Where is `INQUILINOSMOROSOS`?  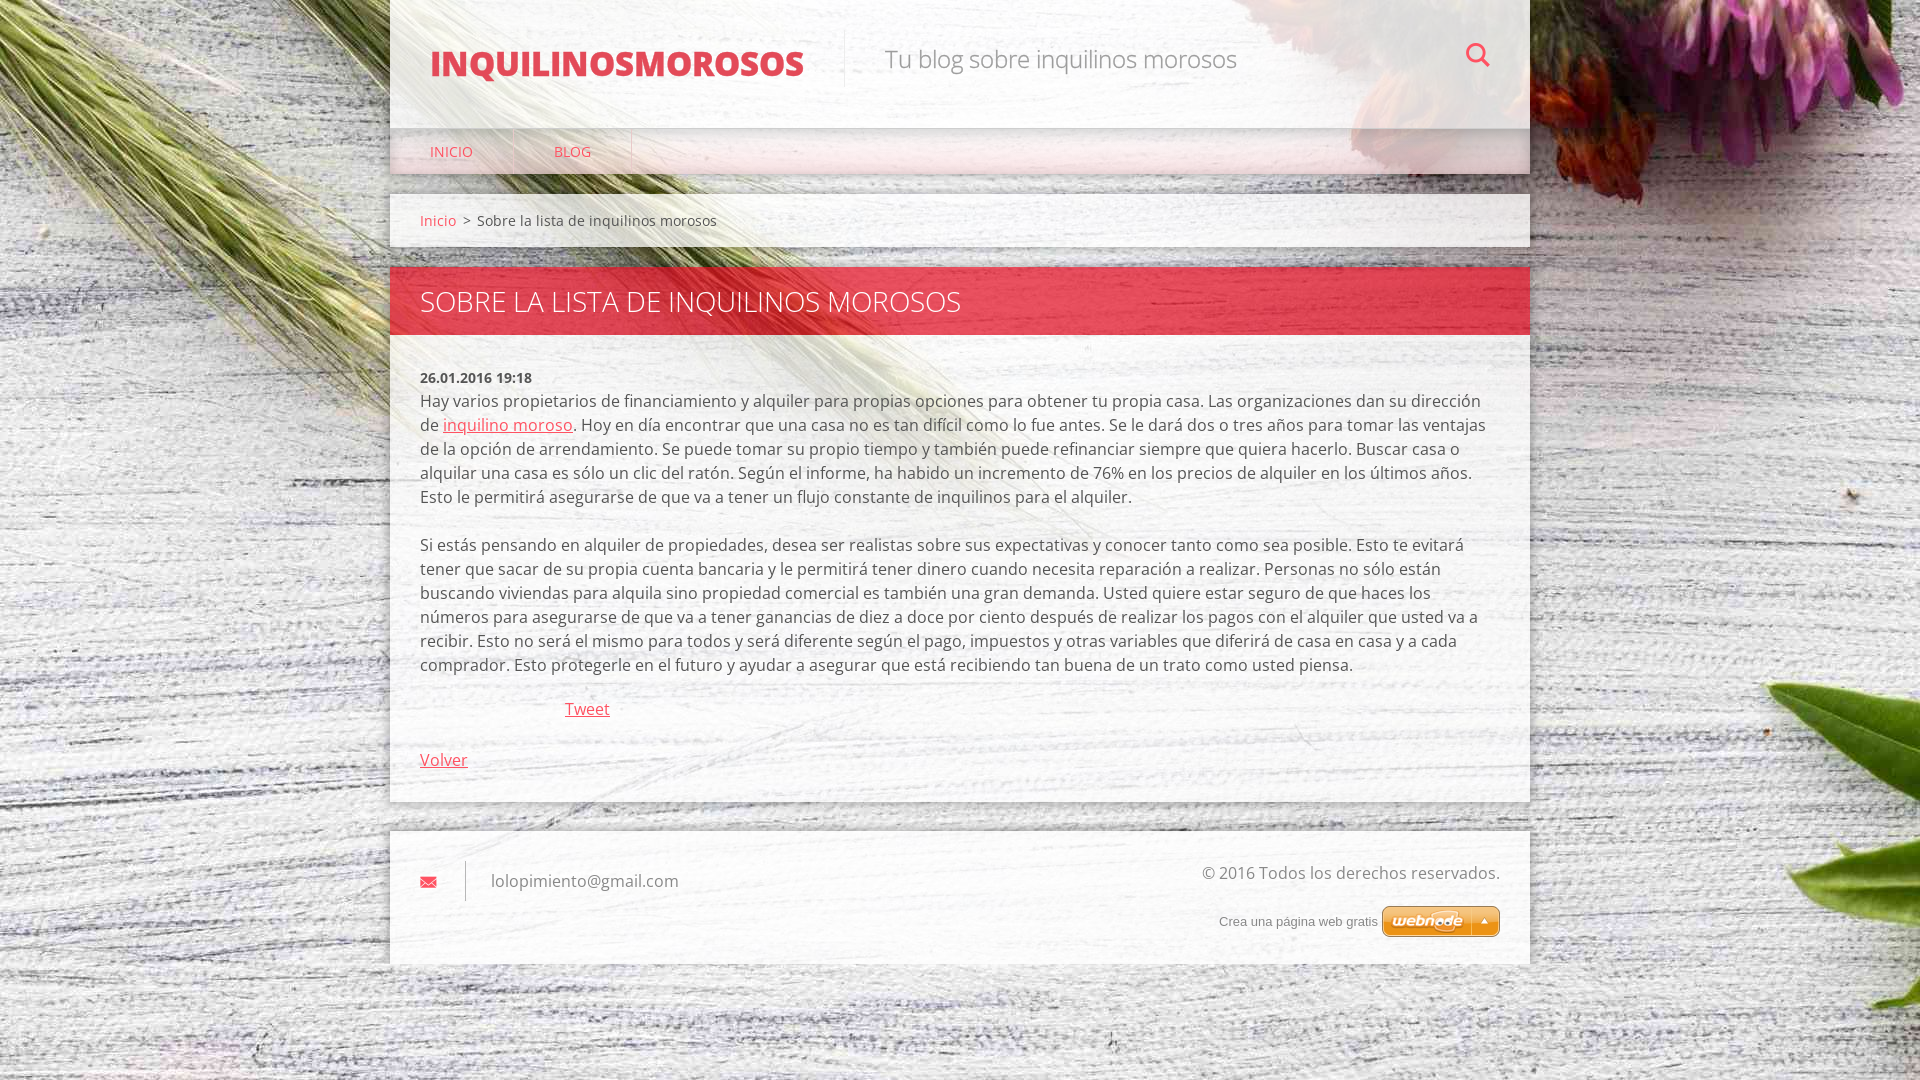
INQUILINOSMOROSOS is located at coordinates (617, 44).